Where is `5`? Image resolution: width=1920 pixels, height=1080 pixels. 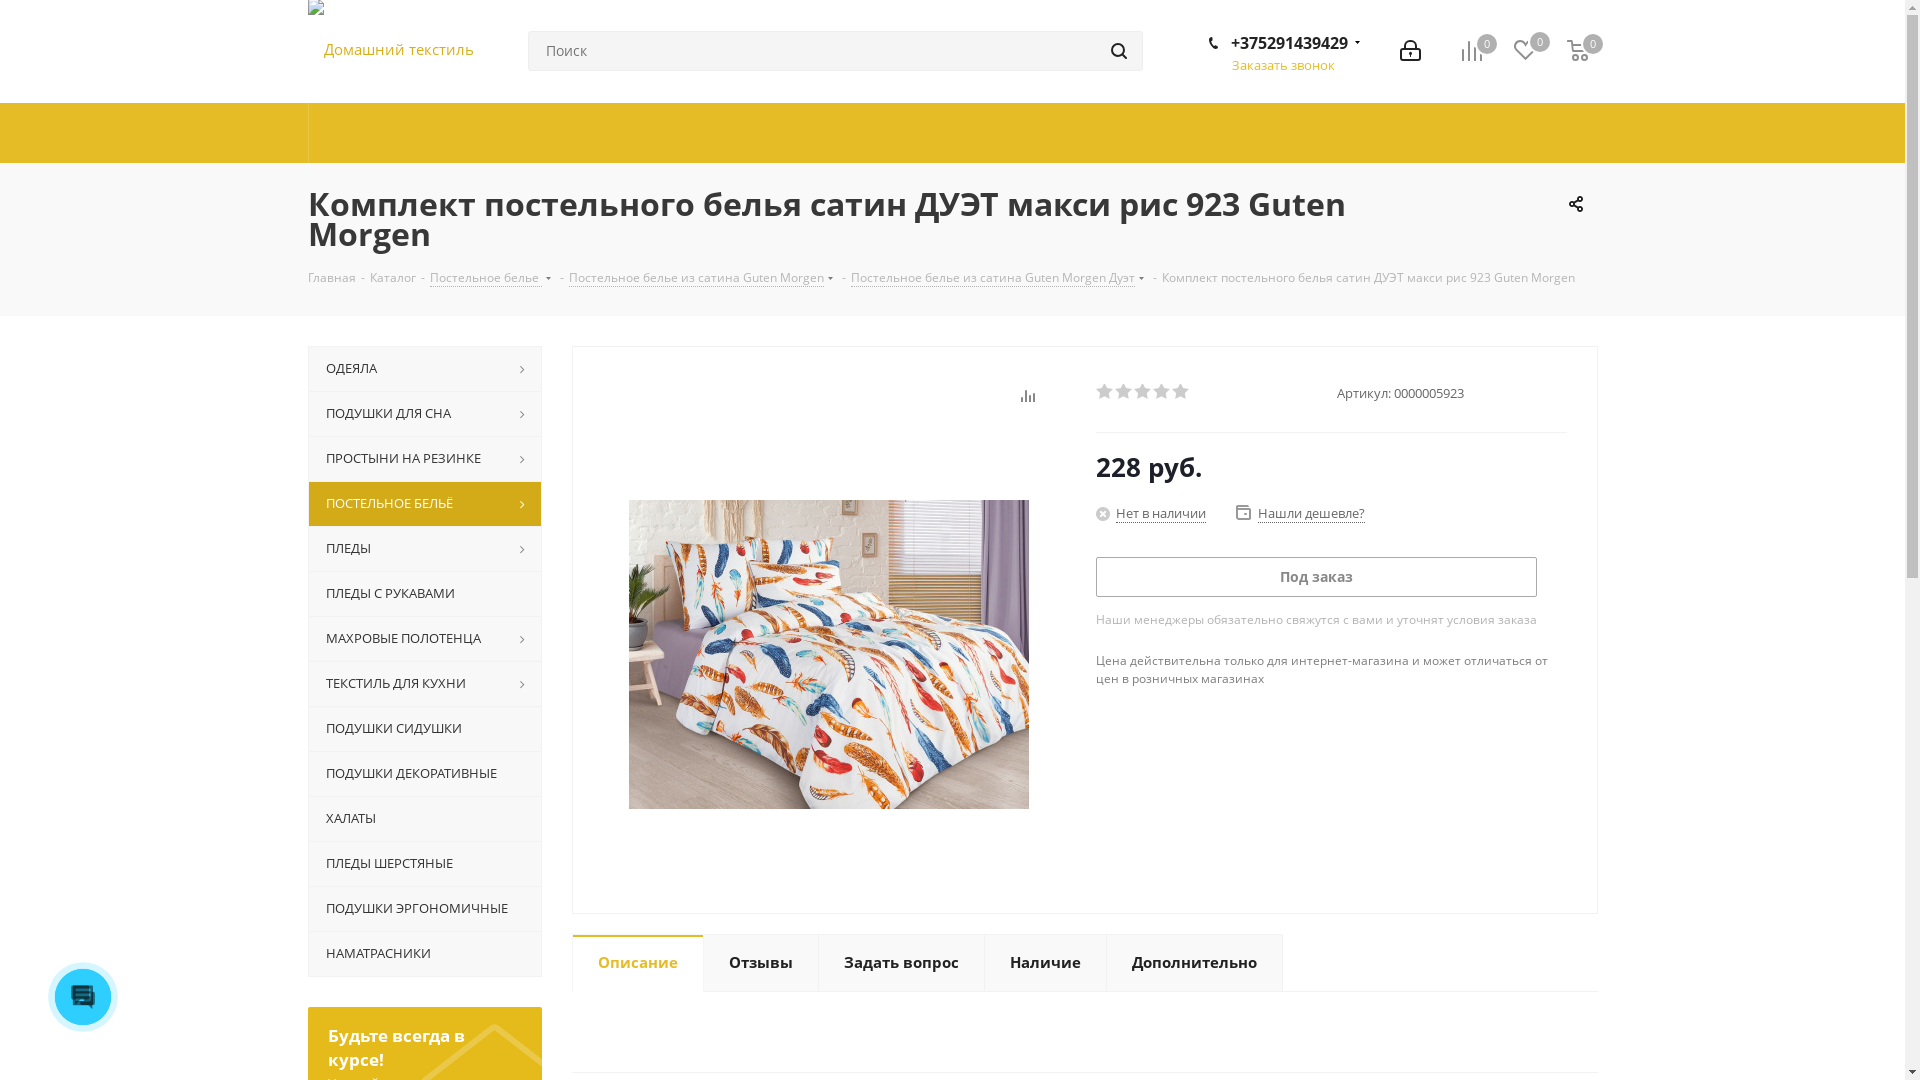
5 is located at coordinates (1182, 392).